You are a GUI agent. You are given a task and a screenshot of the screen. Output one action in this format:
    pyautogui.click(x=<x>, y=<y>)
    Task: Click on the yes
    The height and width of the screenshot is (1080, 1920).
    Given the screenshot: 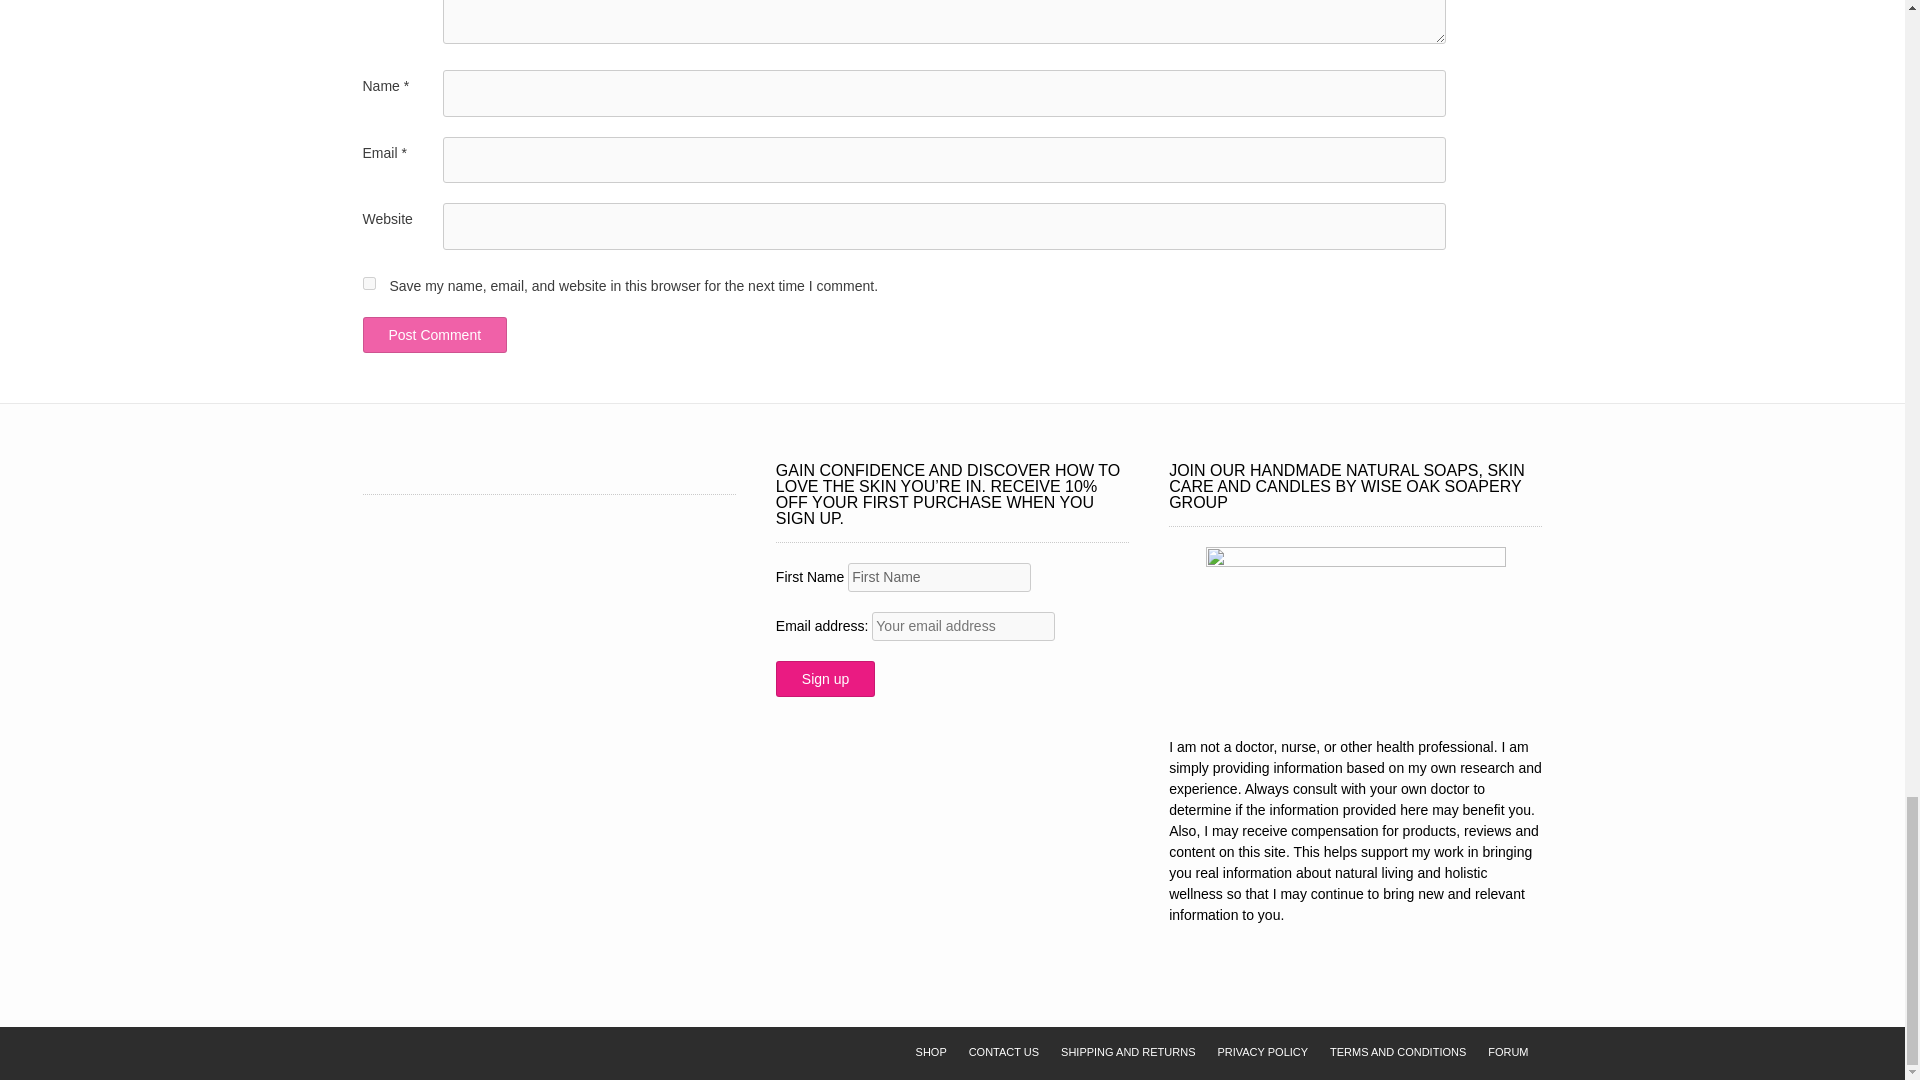 What is the action you would take?
    pyautogui.click(x=368, y=283)
    